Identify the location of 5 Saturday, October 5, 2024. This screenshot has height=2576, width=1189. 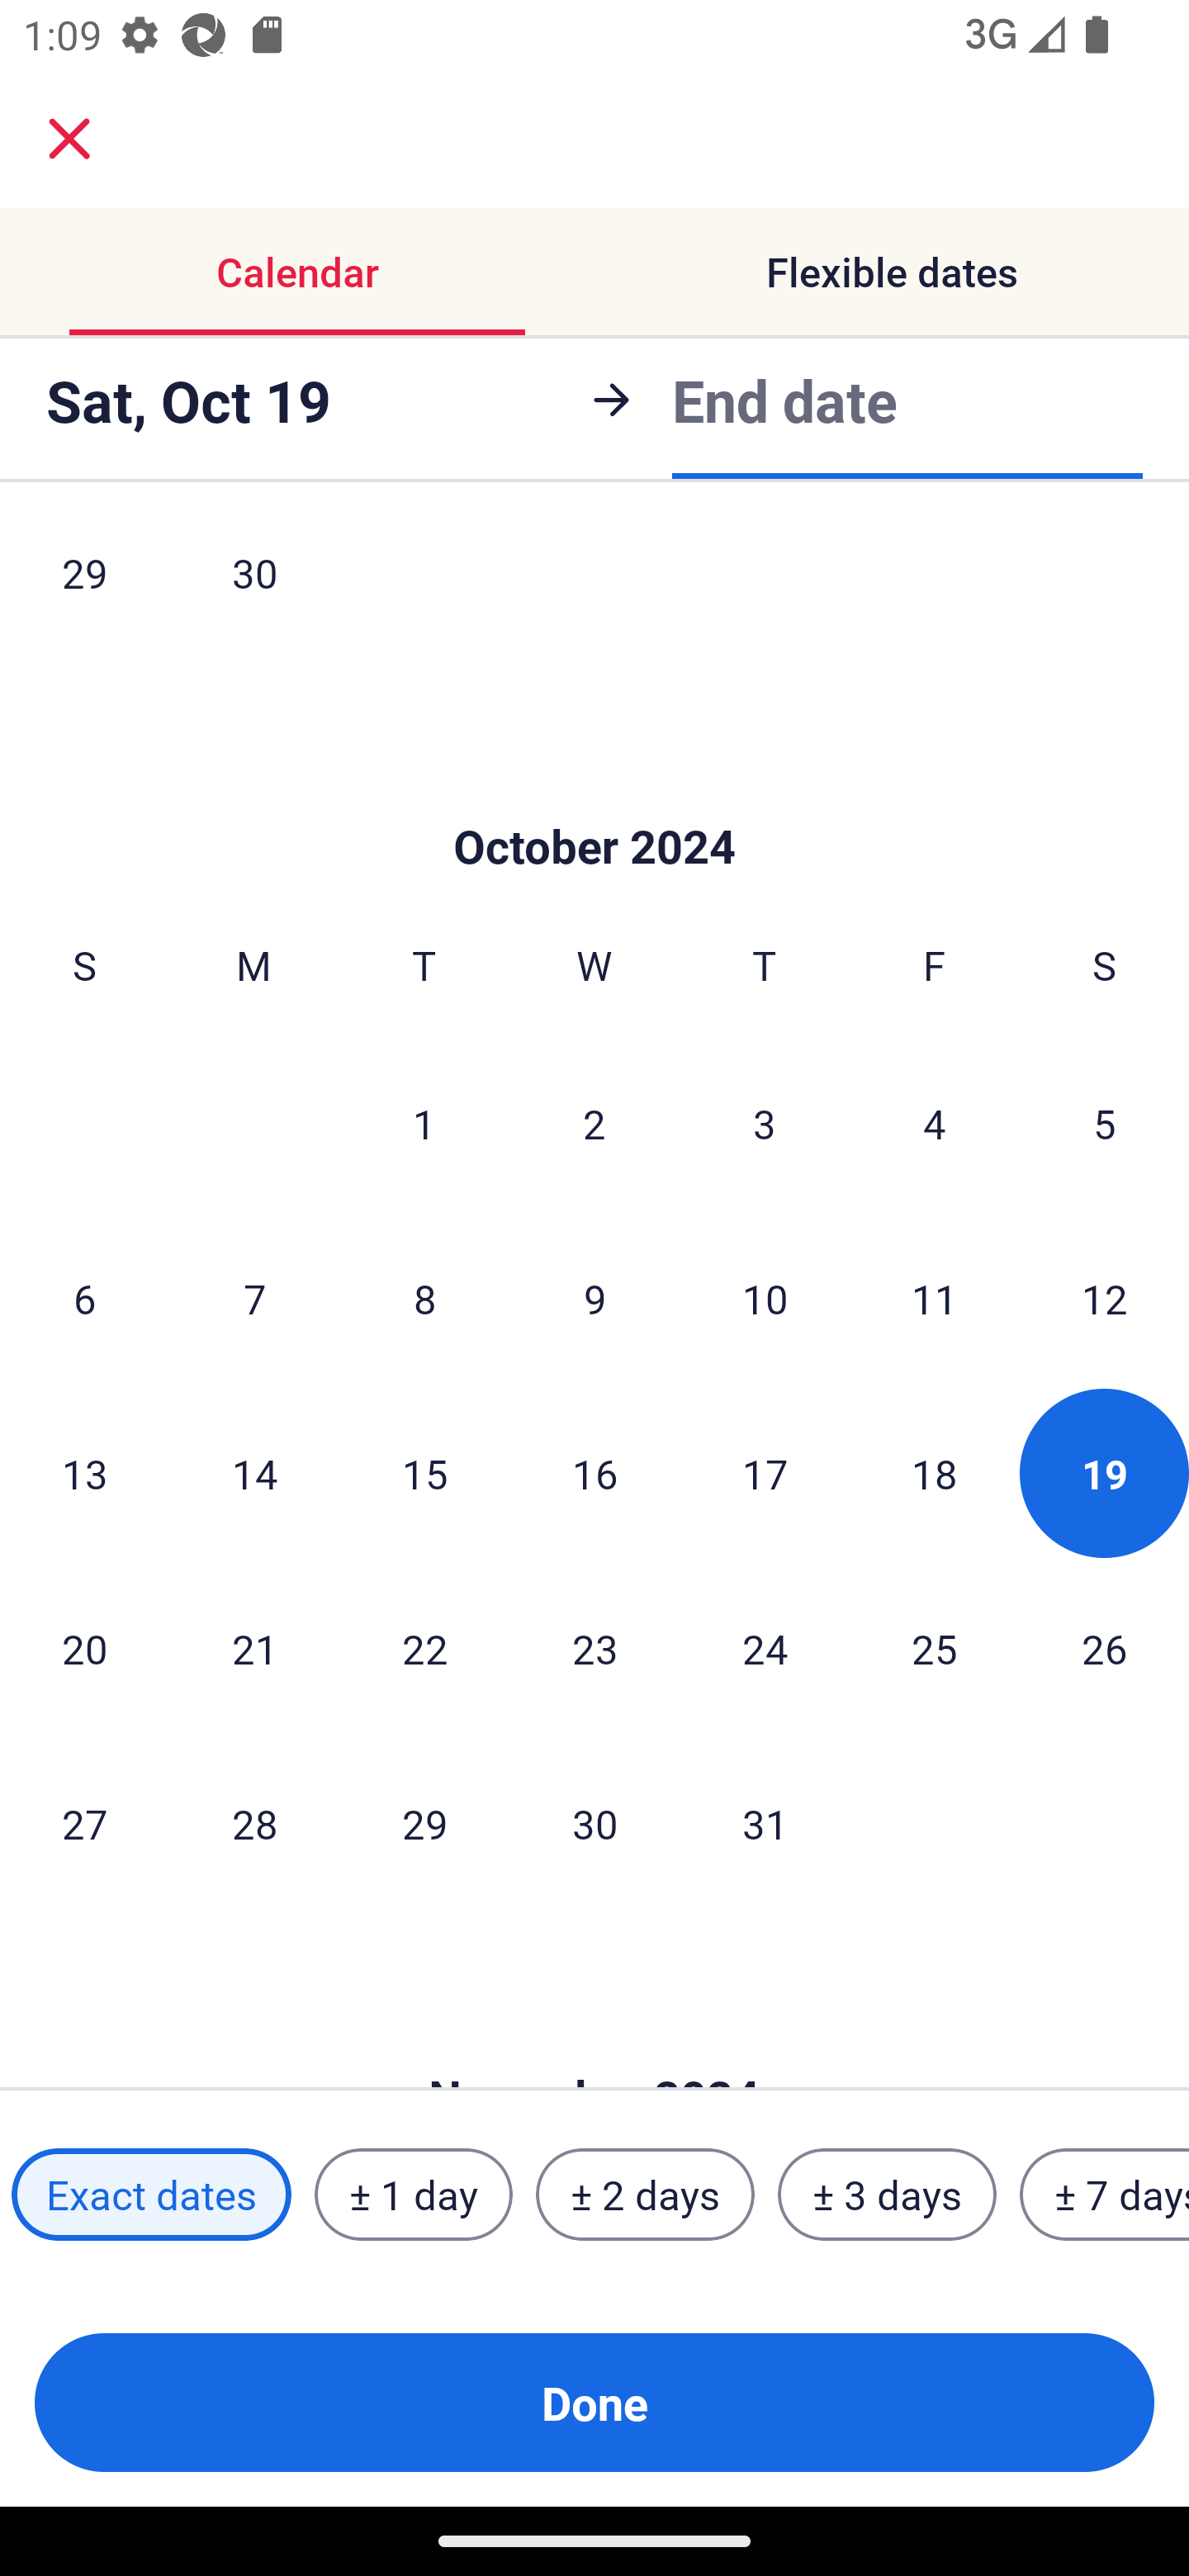
(1105, 1123).